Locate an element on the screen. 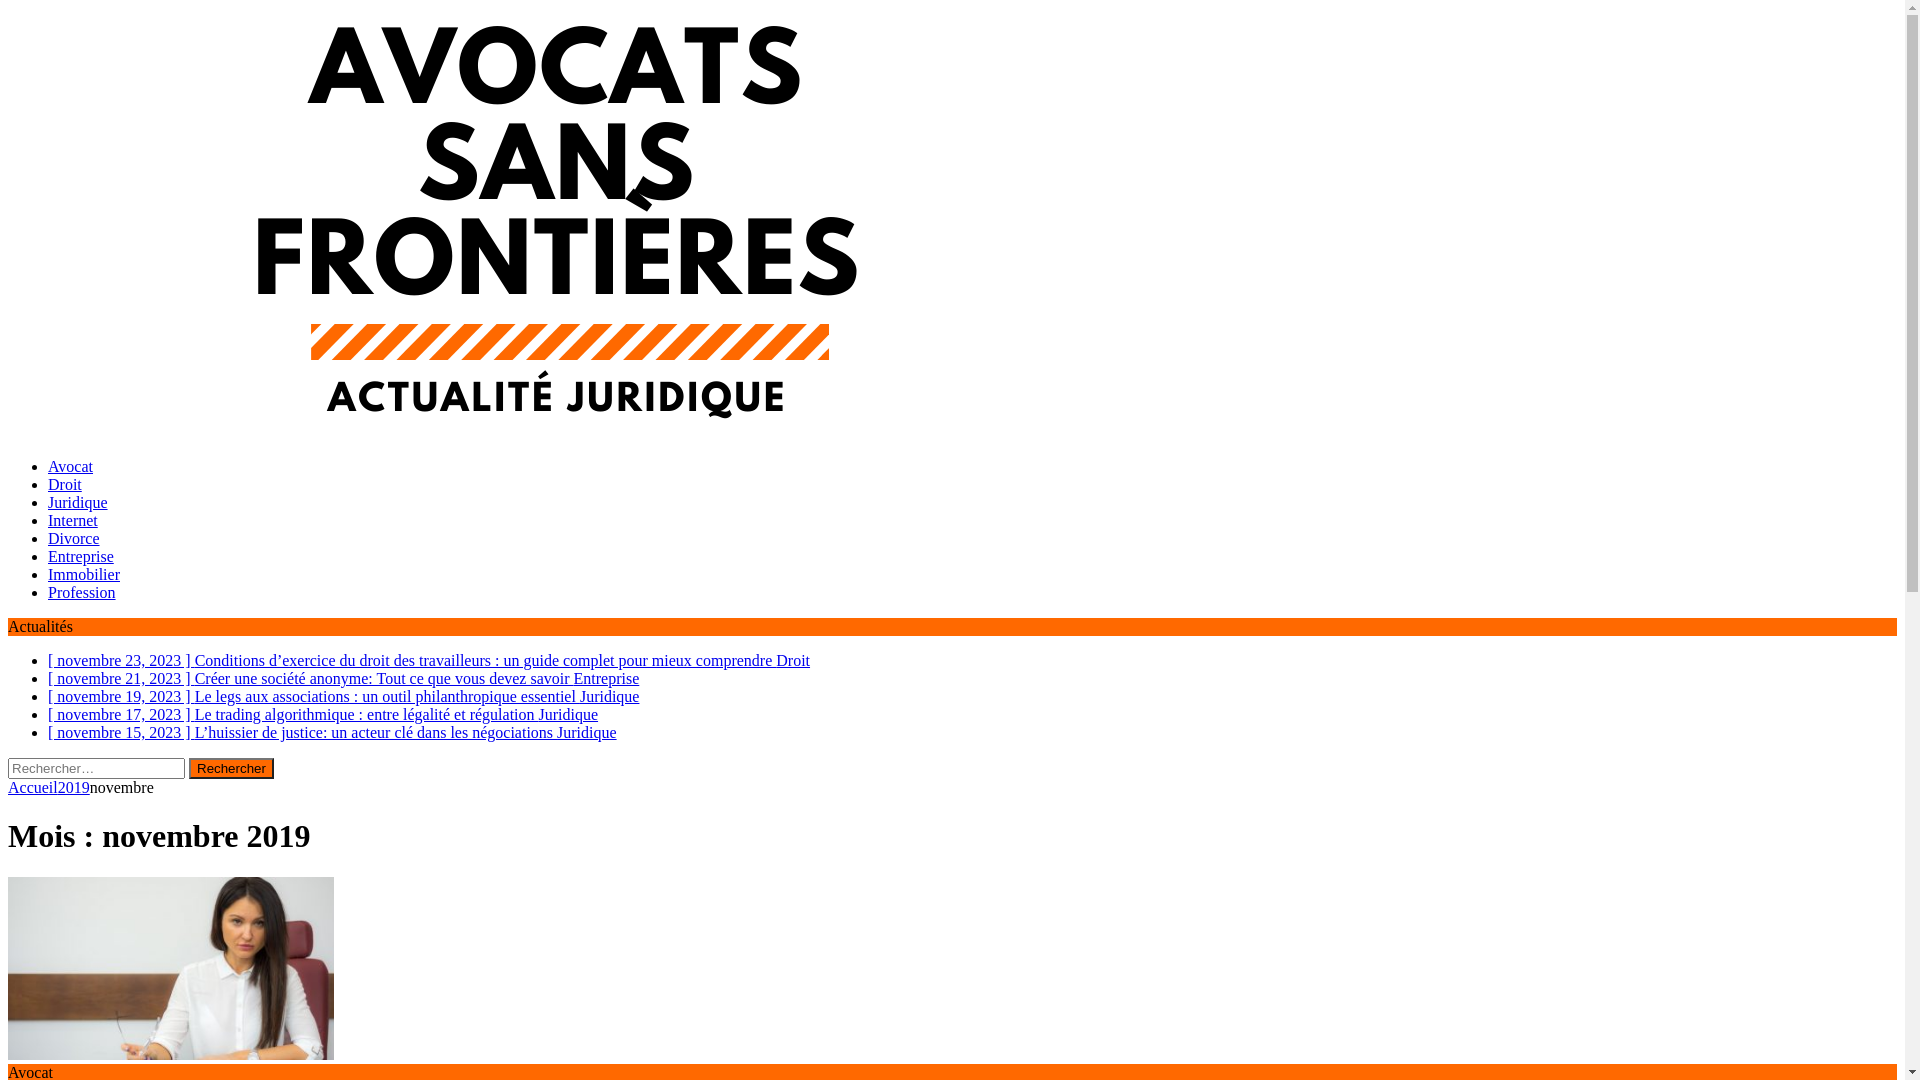 The image size is (1920, 1080). Internet is located at coordinates (73, 520).